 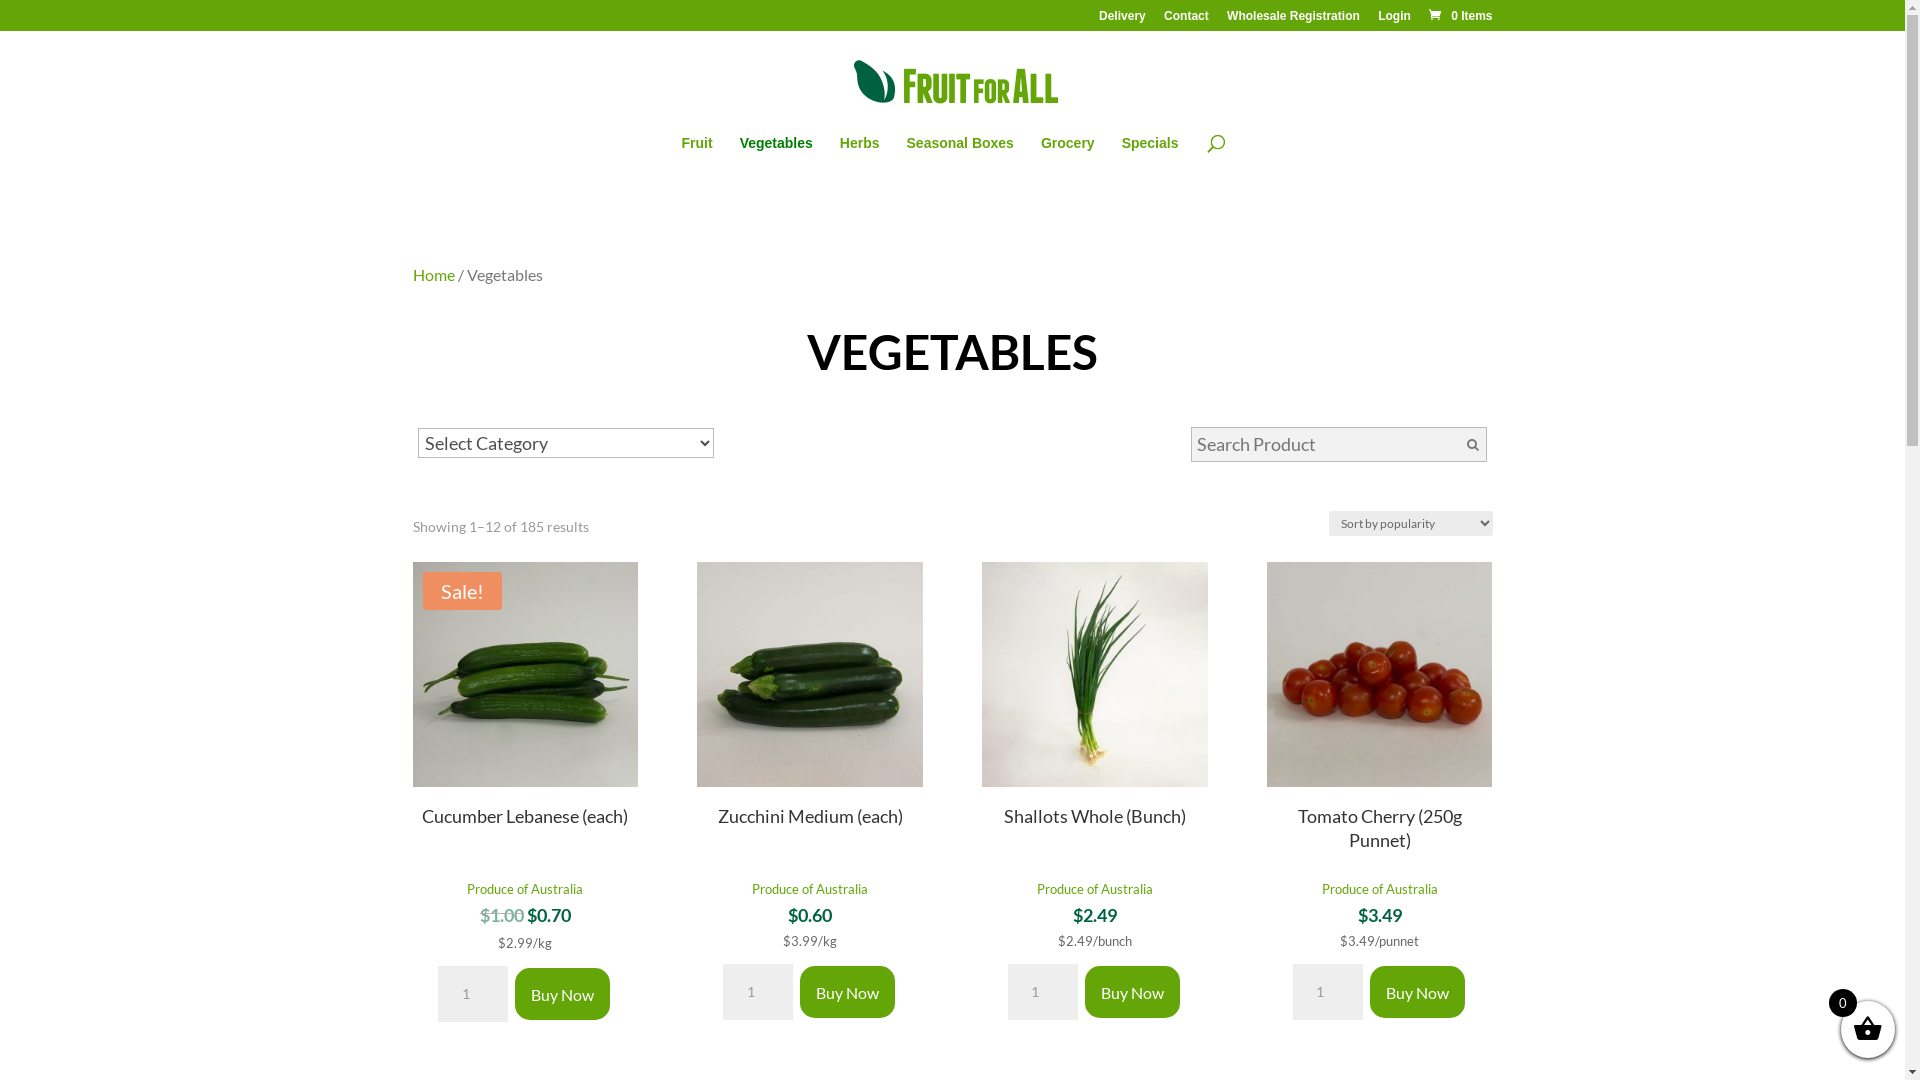 What do you see at coordinates (433, 274) in the screenshot?
I see `Home` at bounding box center [433, 274].